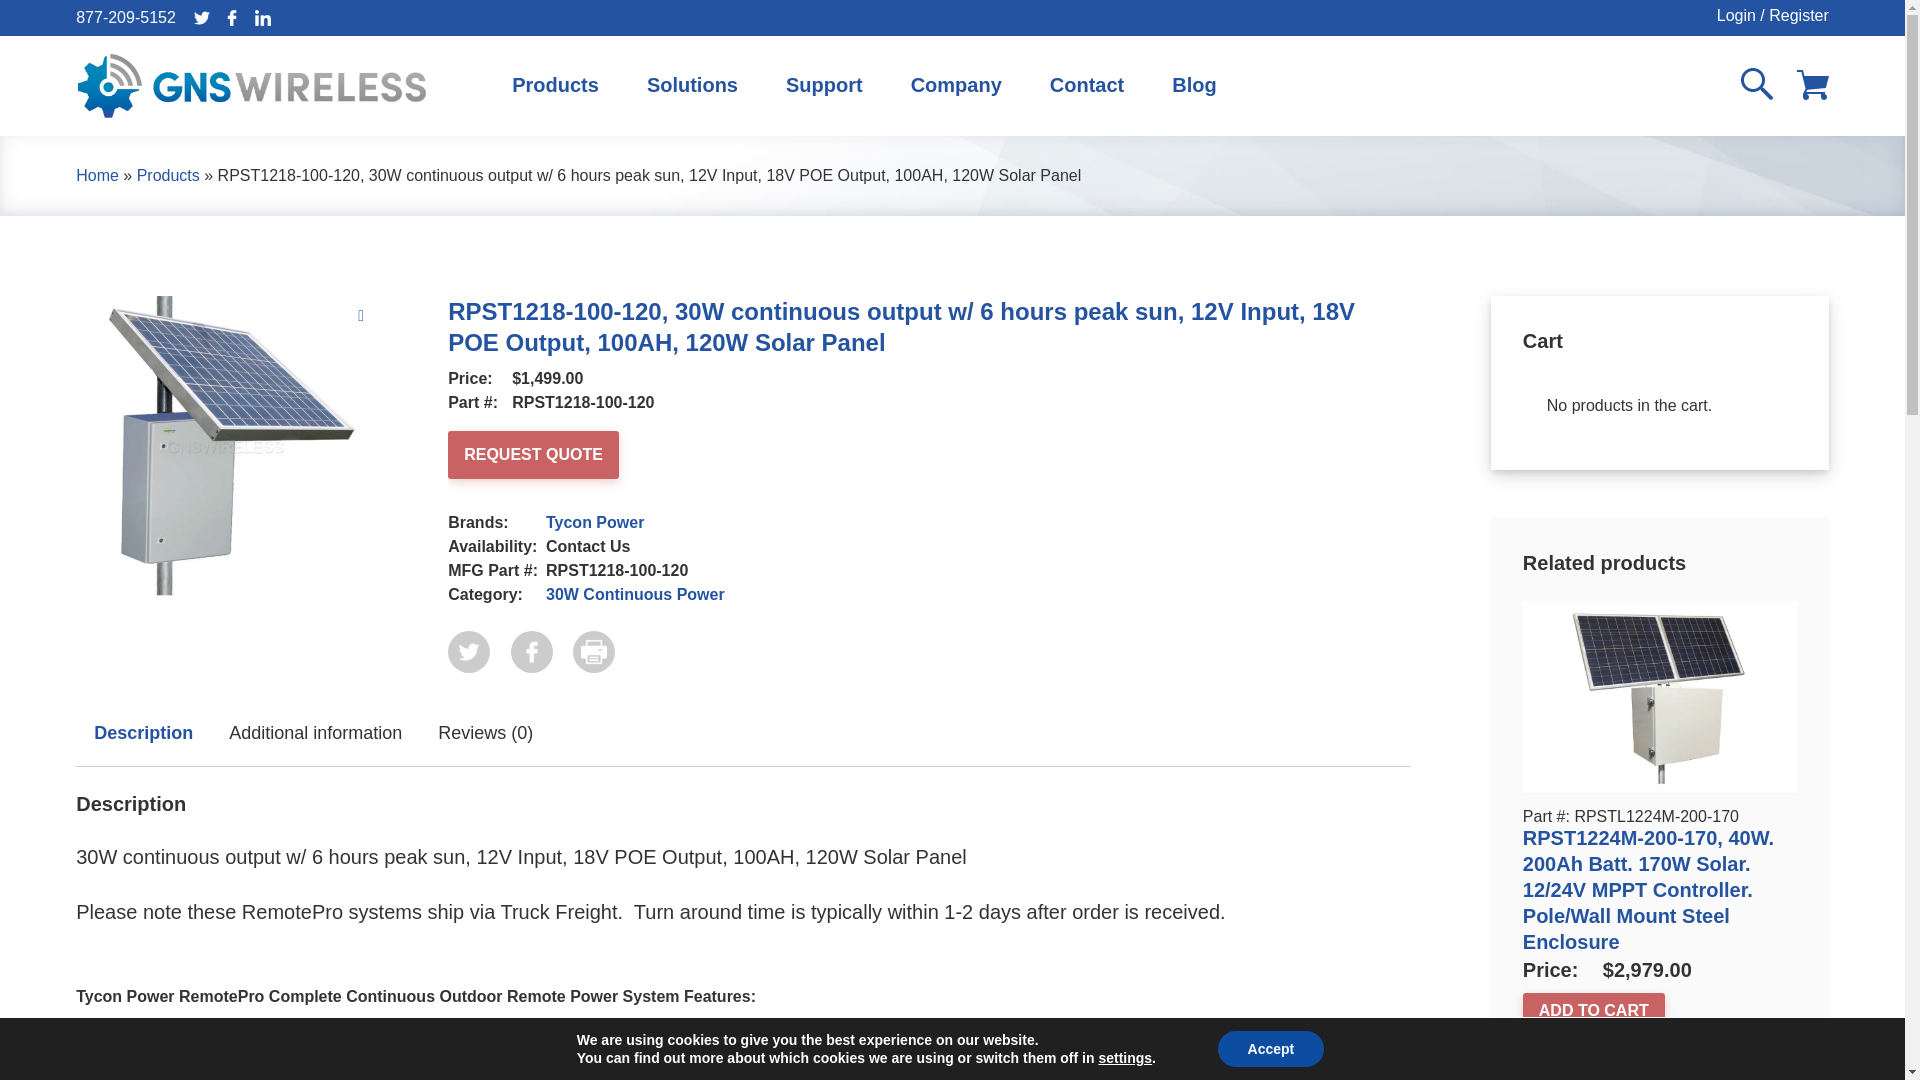  I want to click on images, so click(226, 446).